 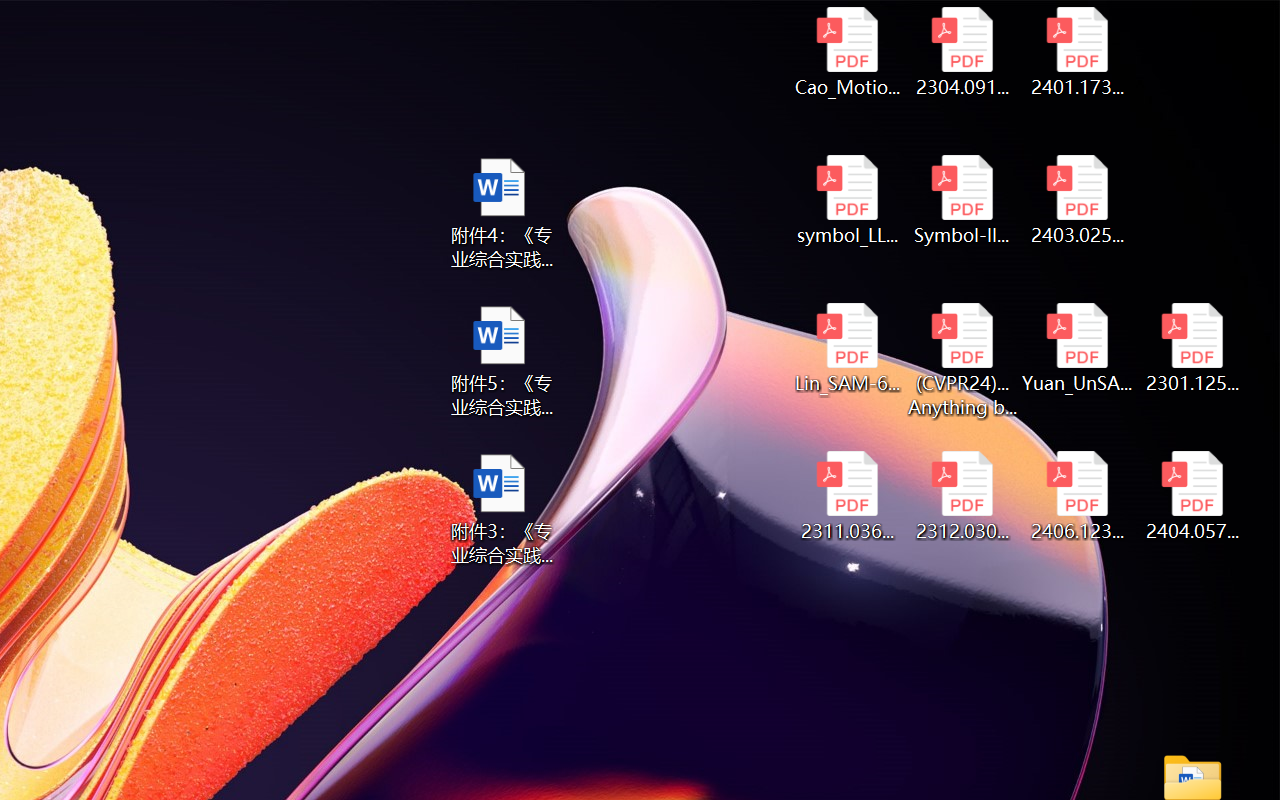 What do you see at coordinates (1192, 496) in the screenshot?
I see `2404.05719v1.pdf` at bounding box center [1192, 496].